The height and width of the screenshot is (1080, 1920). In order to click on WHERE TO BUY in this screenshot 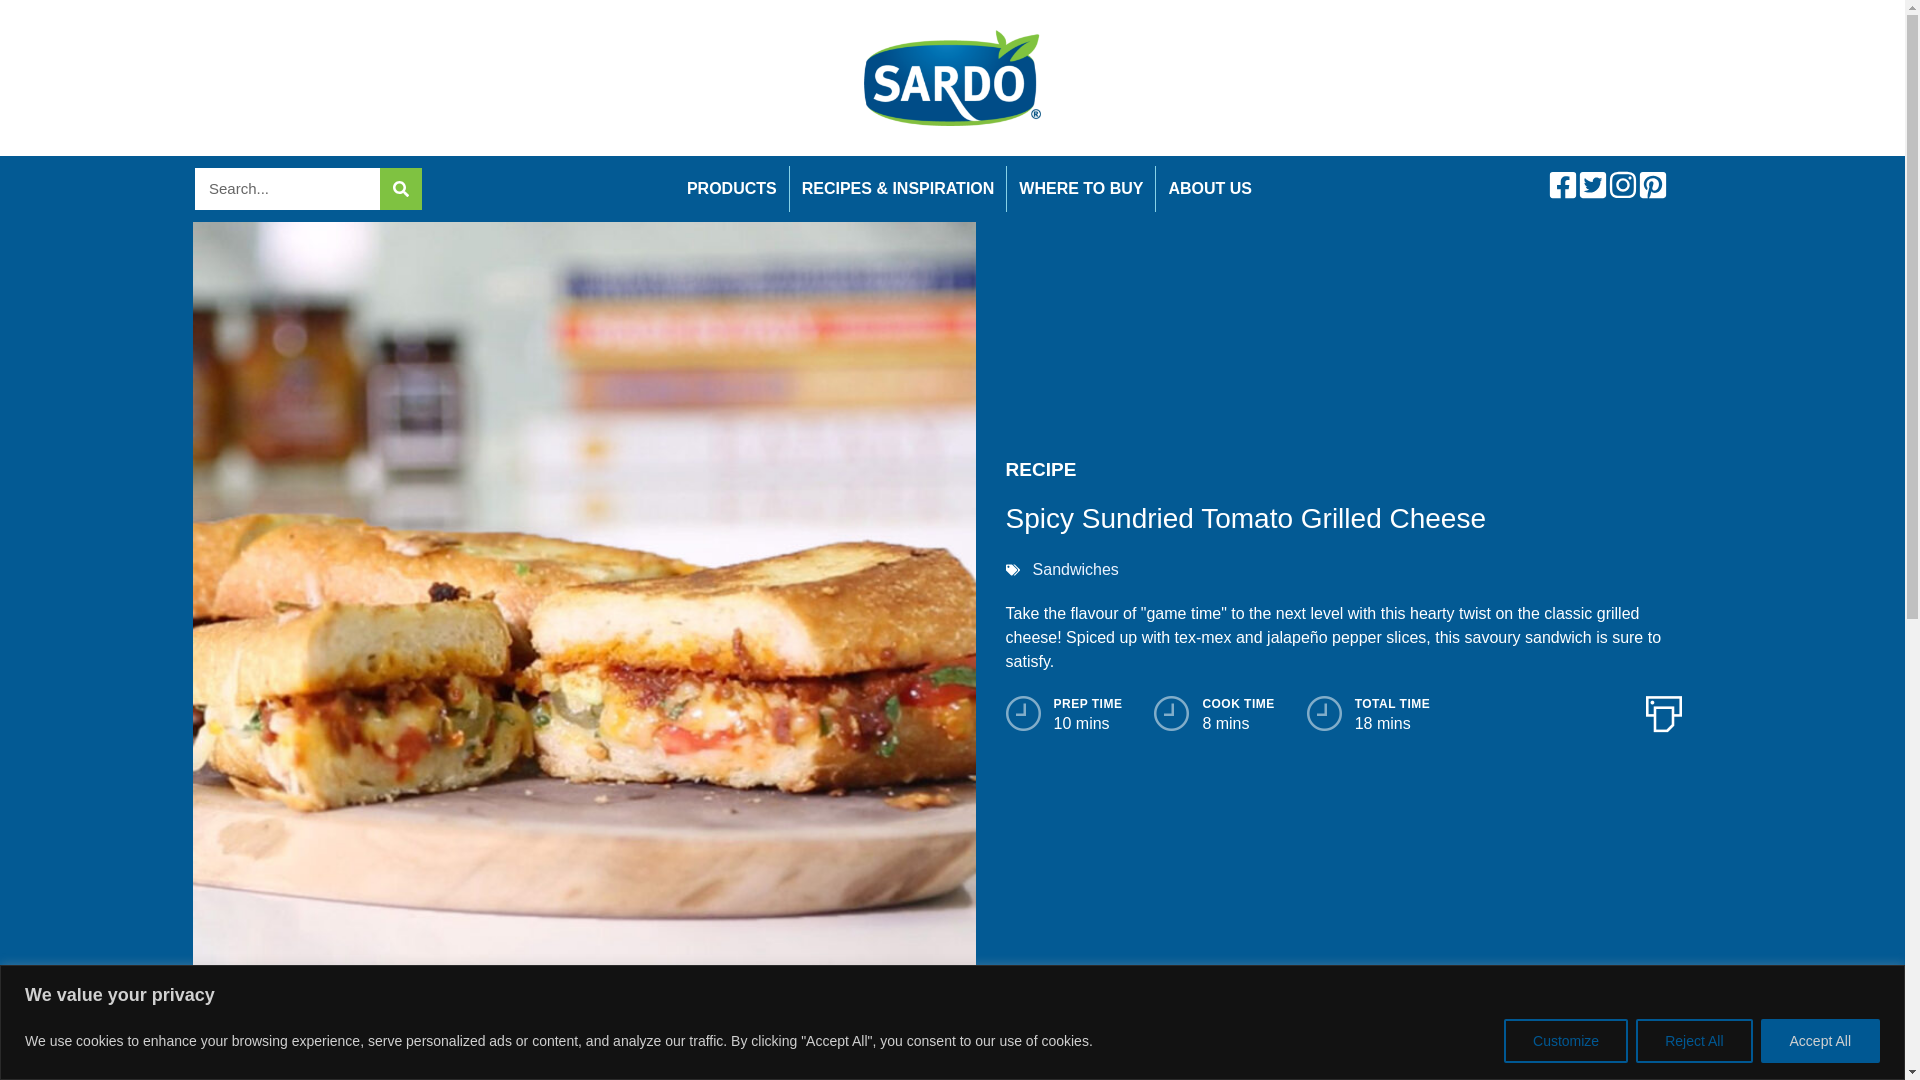, I will do `click(1080, 188)`.